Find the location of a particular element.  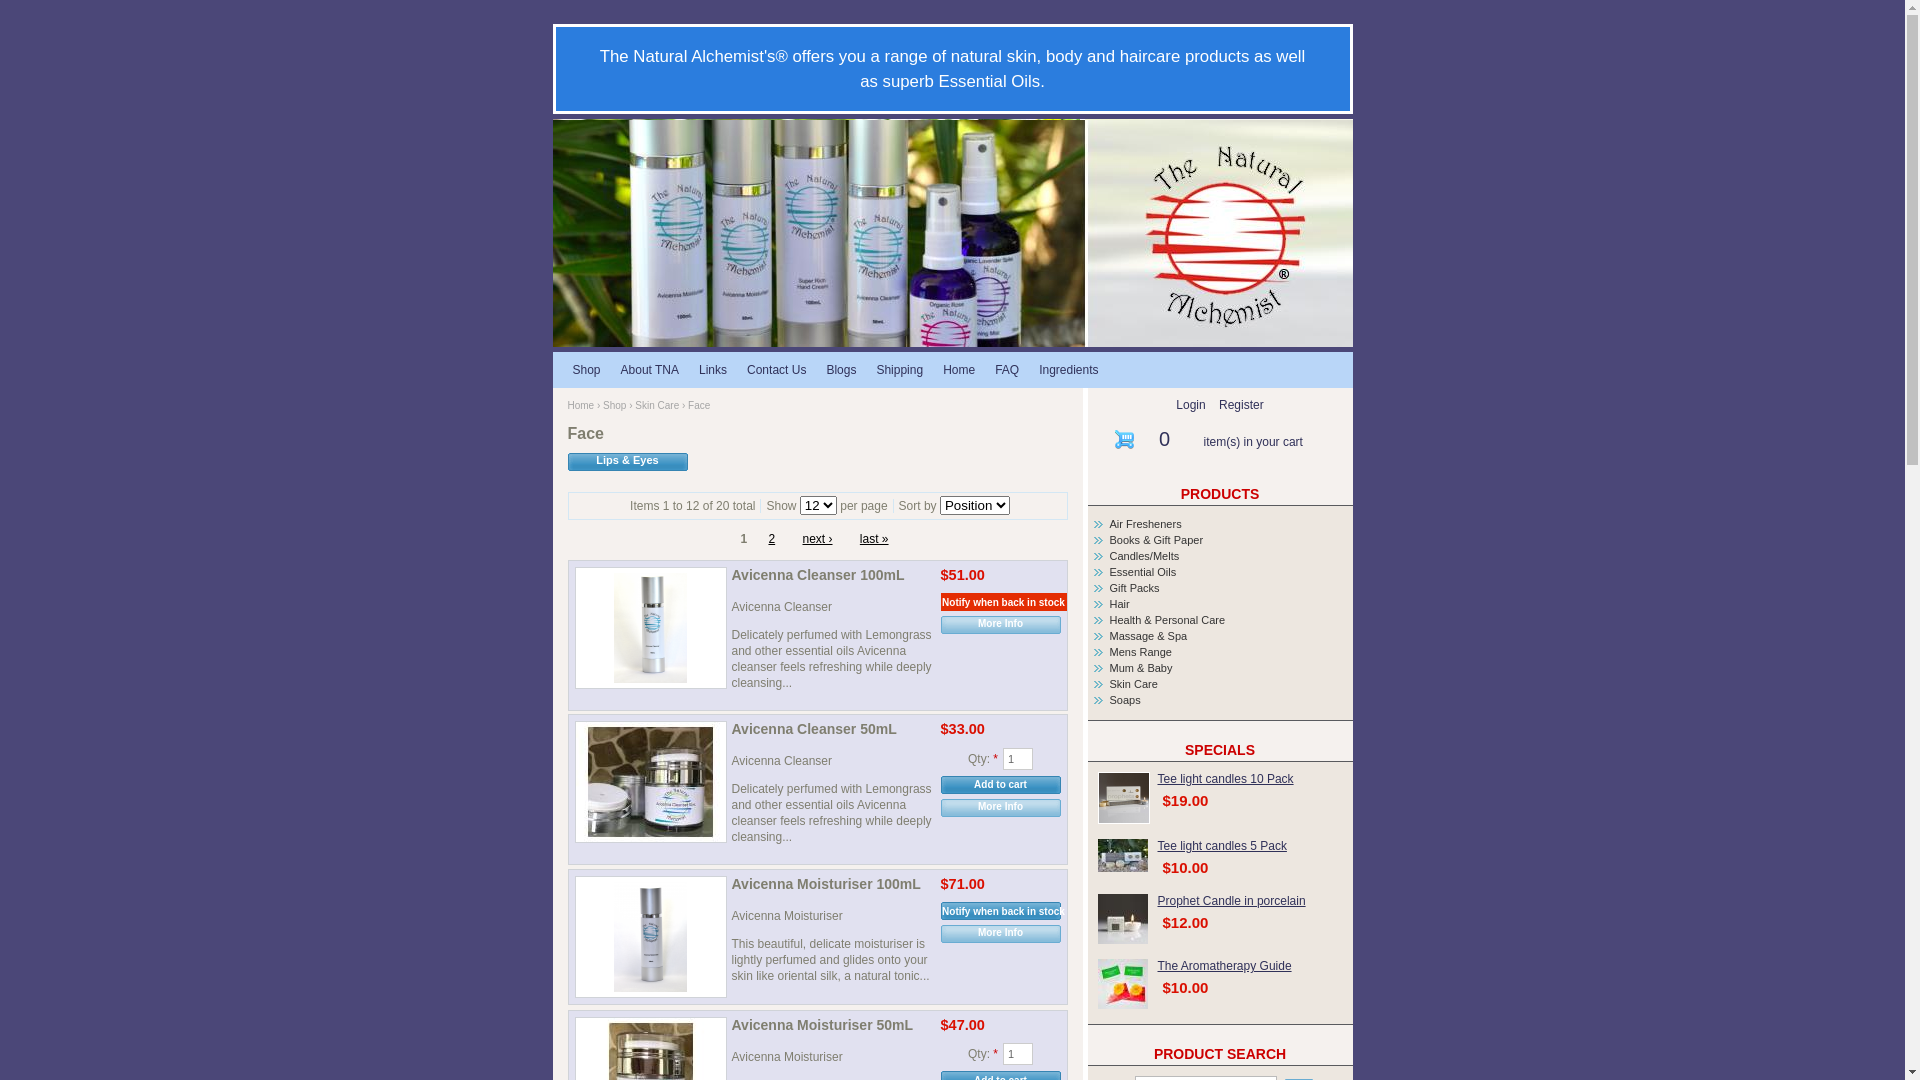

FAQ is located at coordinates (1007, 370).